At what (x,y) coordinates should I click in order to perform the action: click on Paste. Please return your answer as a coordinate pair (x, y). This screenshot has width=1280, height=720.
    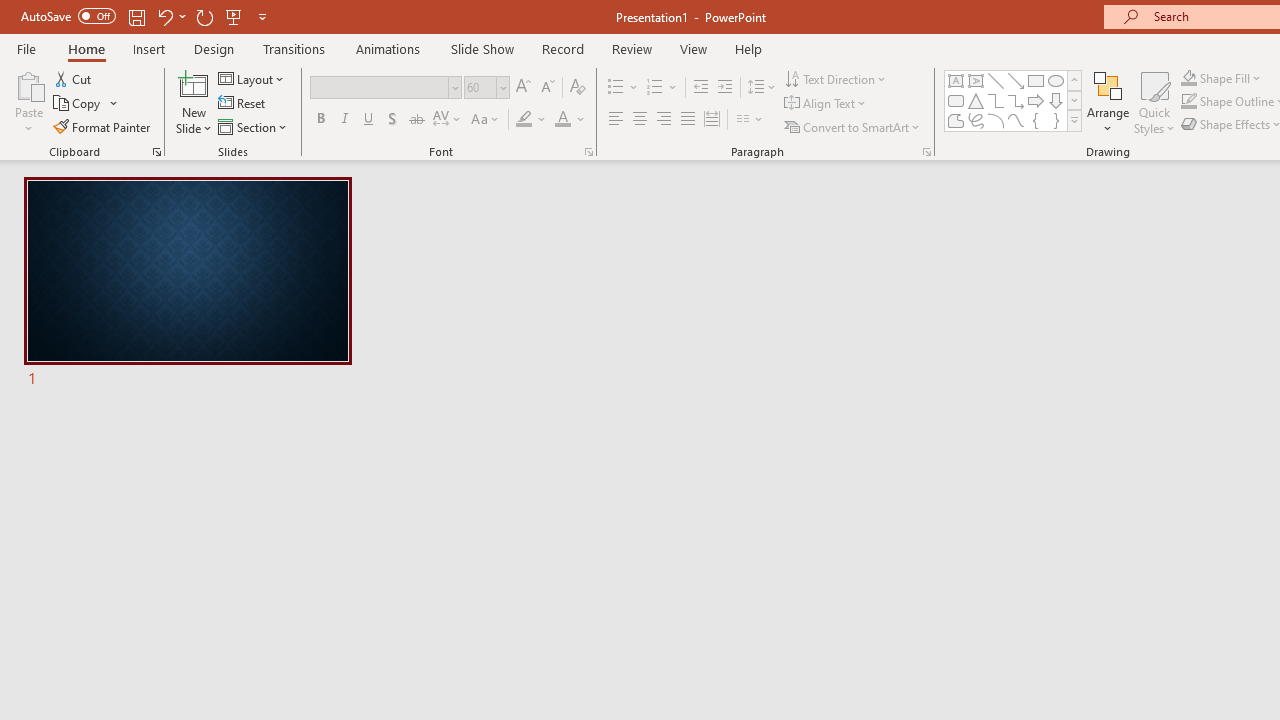
    Looking at the image, I should click on (28, 84).